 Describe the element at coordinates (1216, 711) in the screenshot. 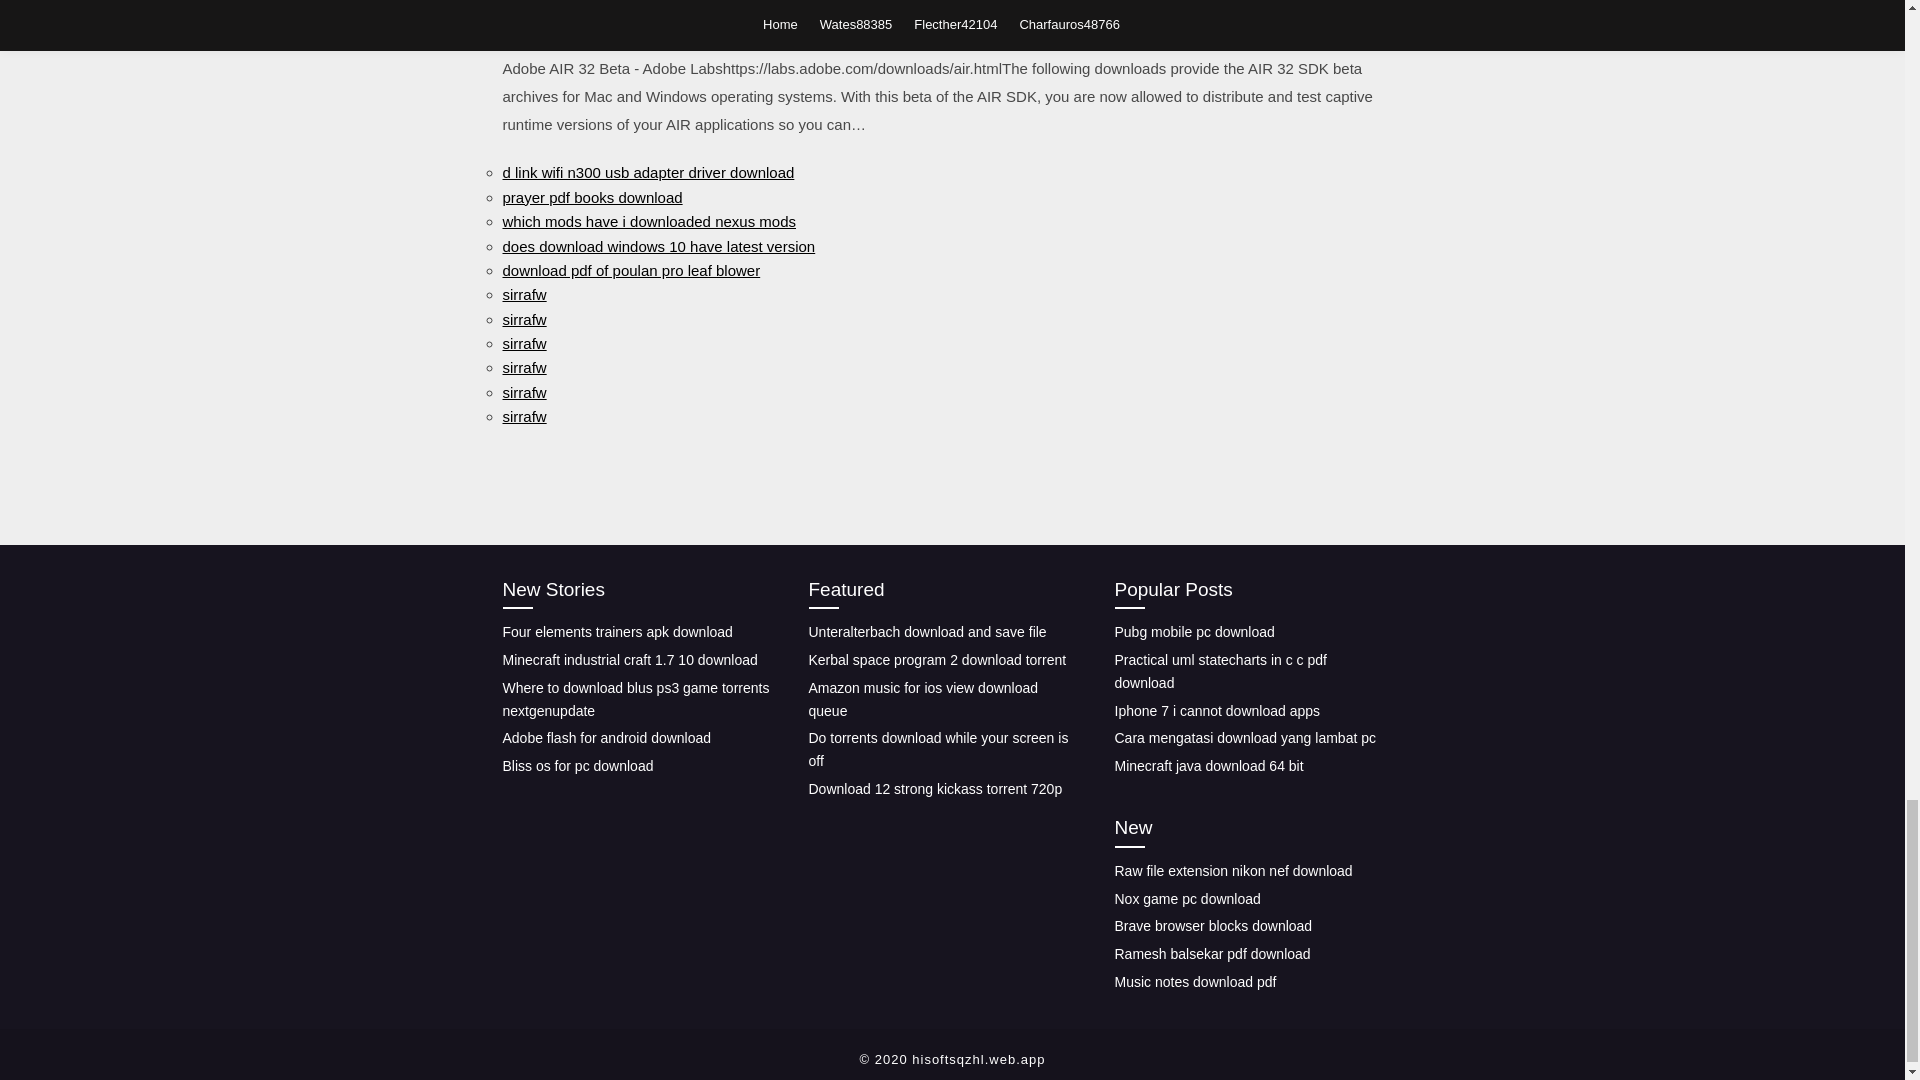

I see `Iphone 7 i cannot download apps` at that location.